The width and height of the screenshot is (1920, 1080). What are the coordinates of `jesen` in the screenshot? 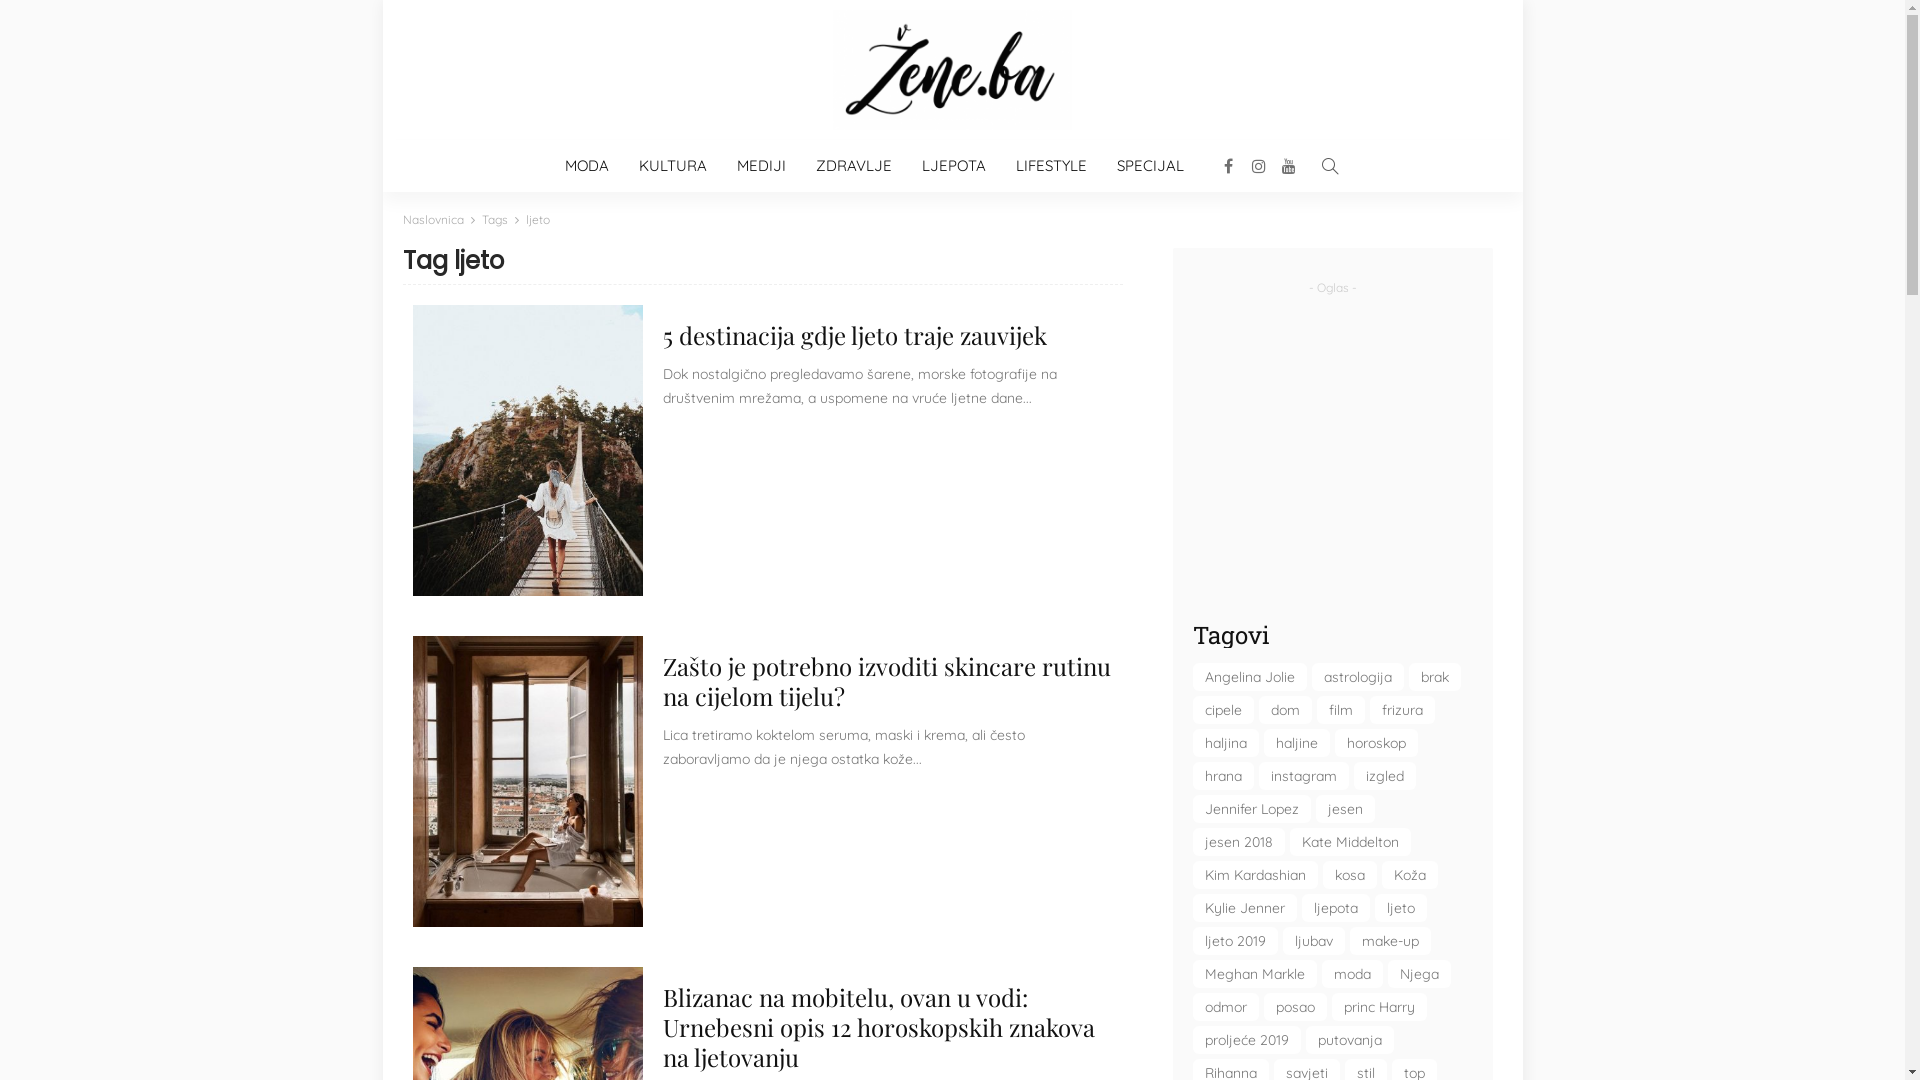 It's located at (1346, 809).